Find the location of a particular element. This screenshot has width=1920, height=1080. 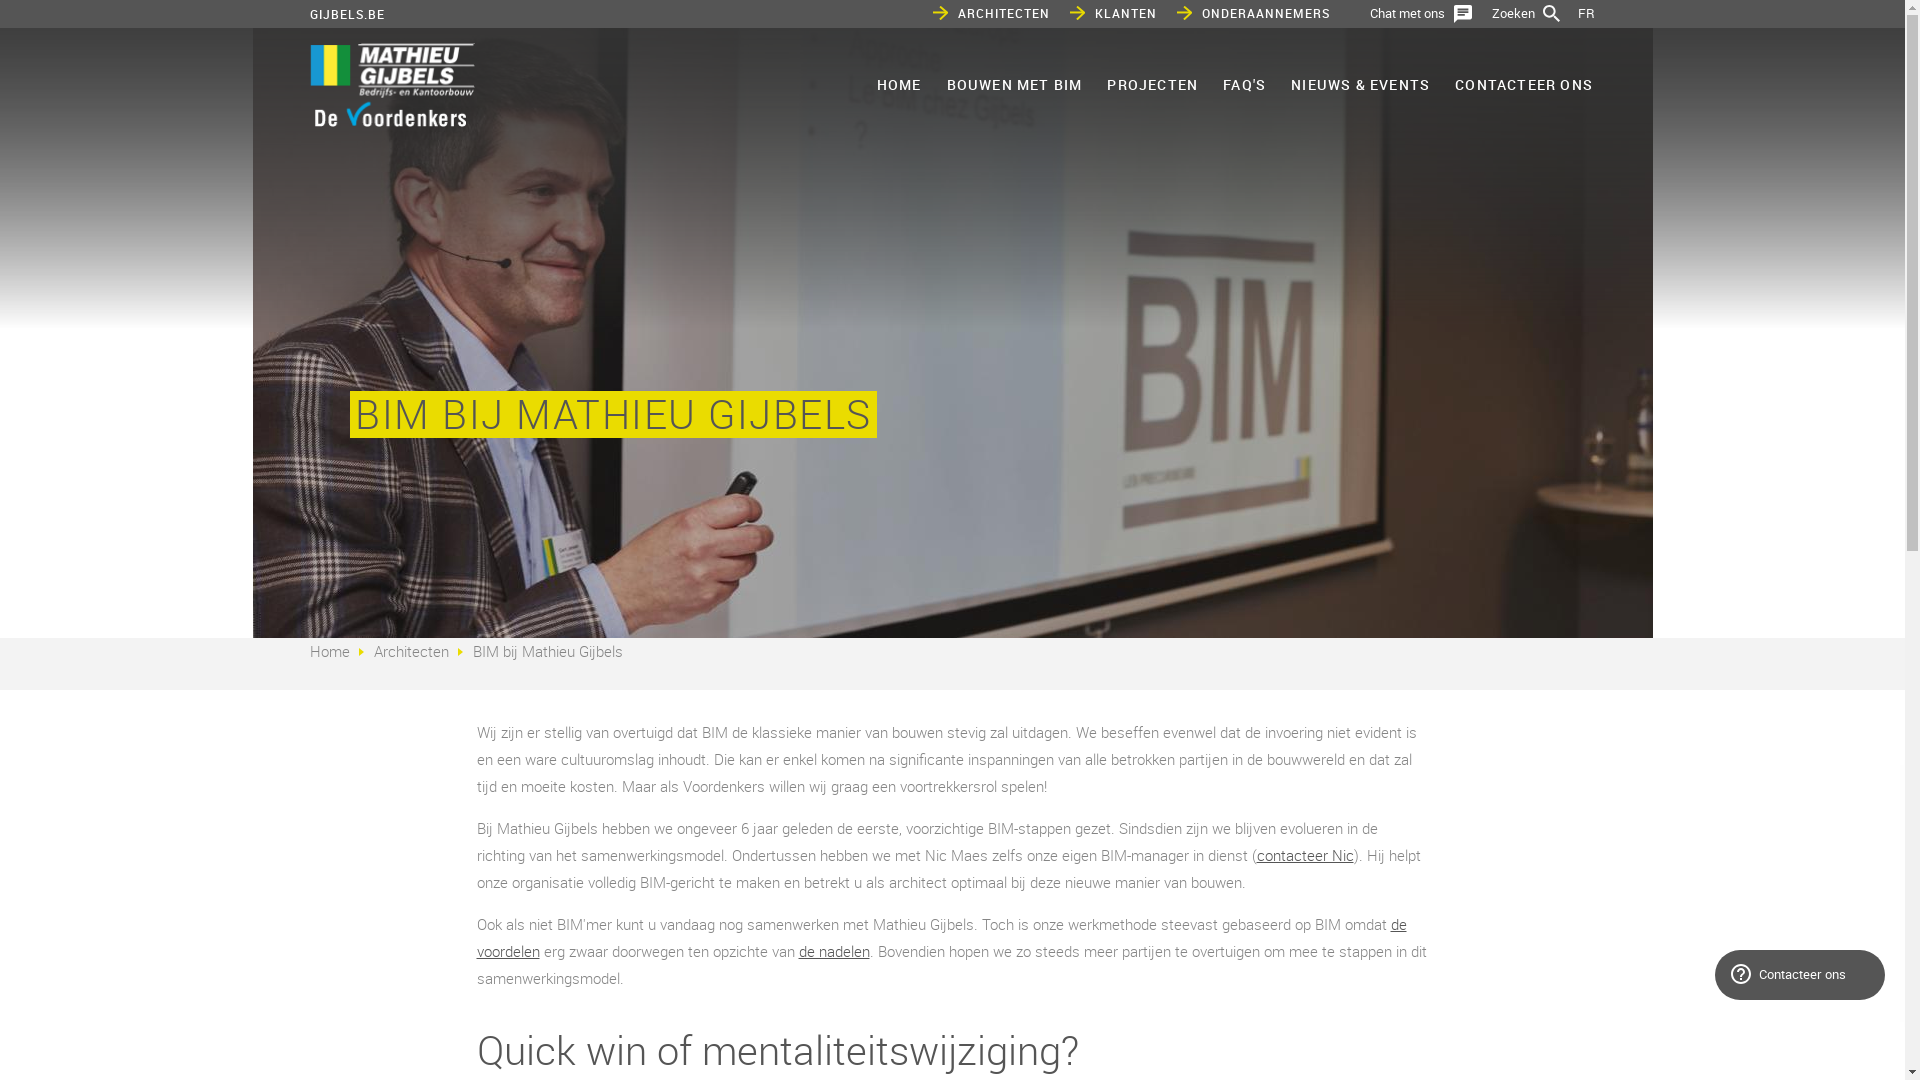

Architecten is located at coordinates (412, 651).